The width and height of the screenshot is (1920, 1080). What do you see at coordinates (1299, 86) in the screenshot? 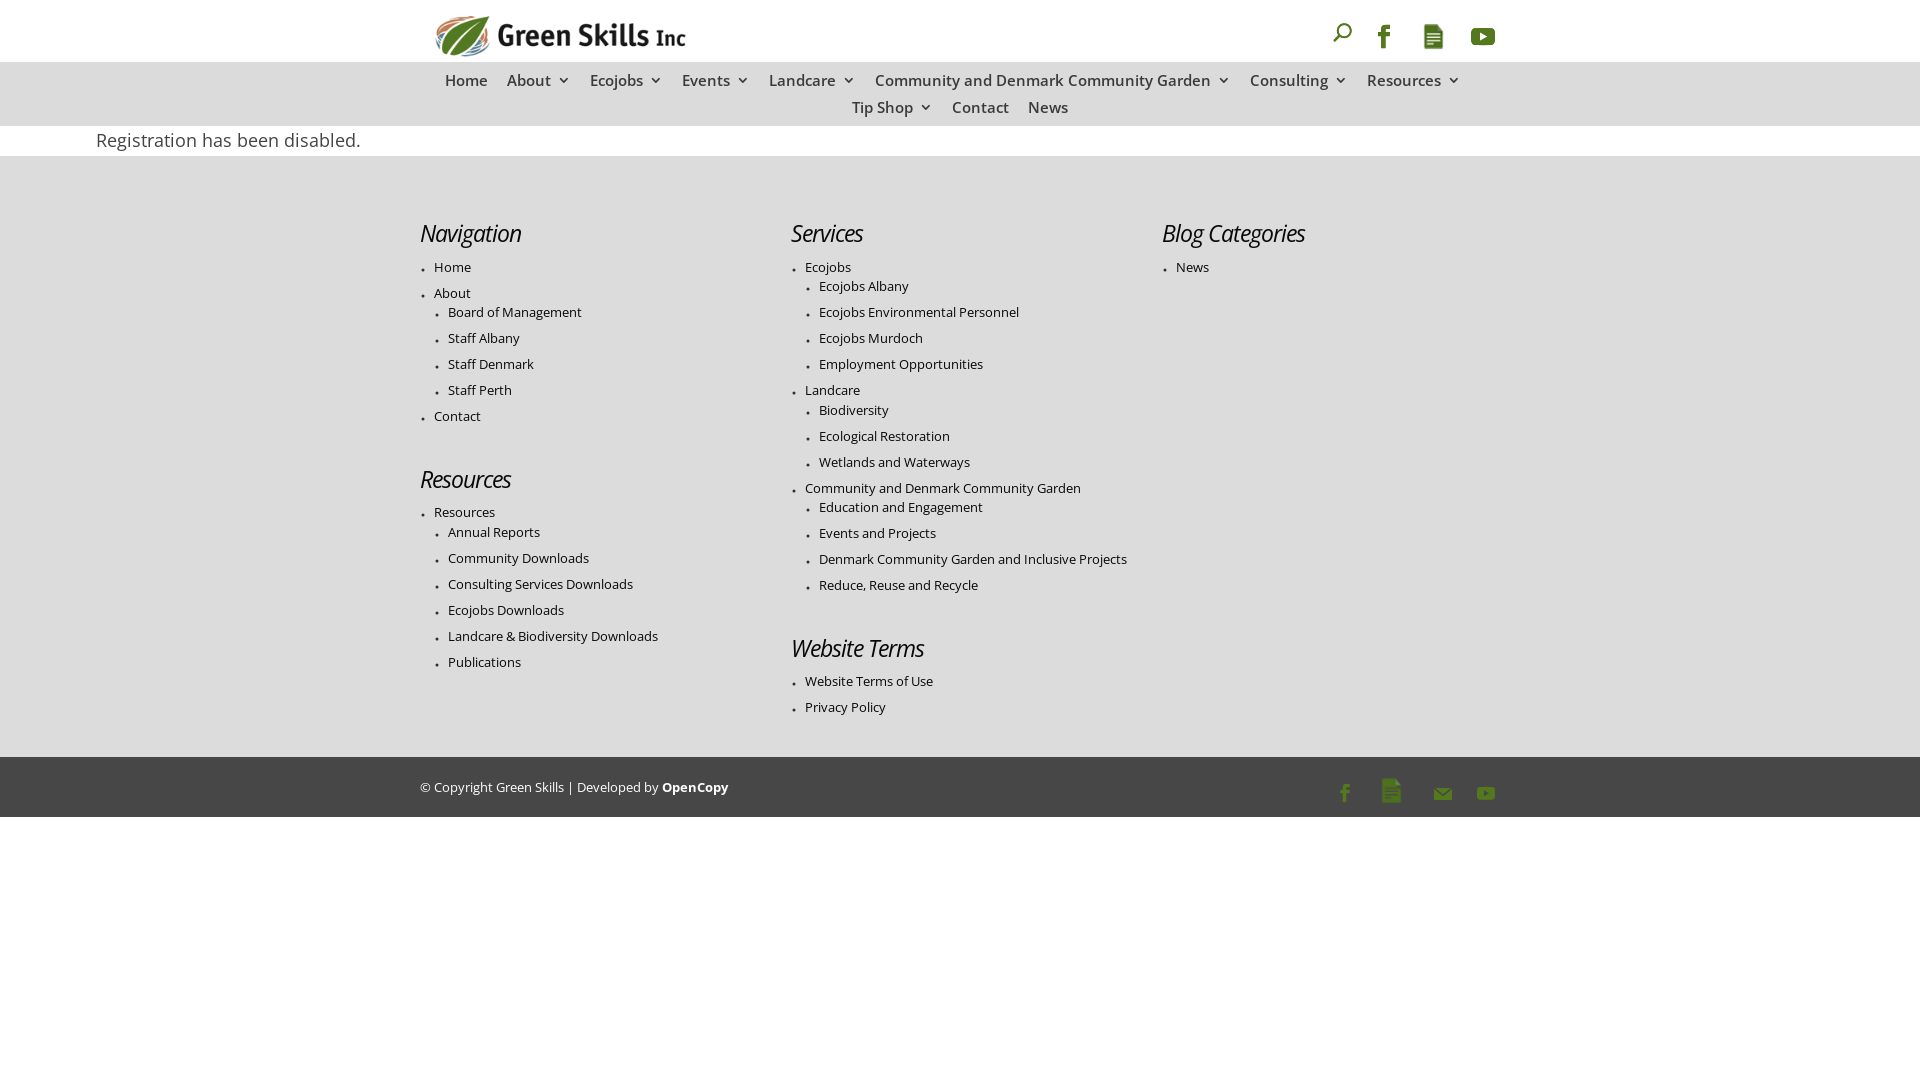
I see `Consulting` at bounding box center [1299, 86].